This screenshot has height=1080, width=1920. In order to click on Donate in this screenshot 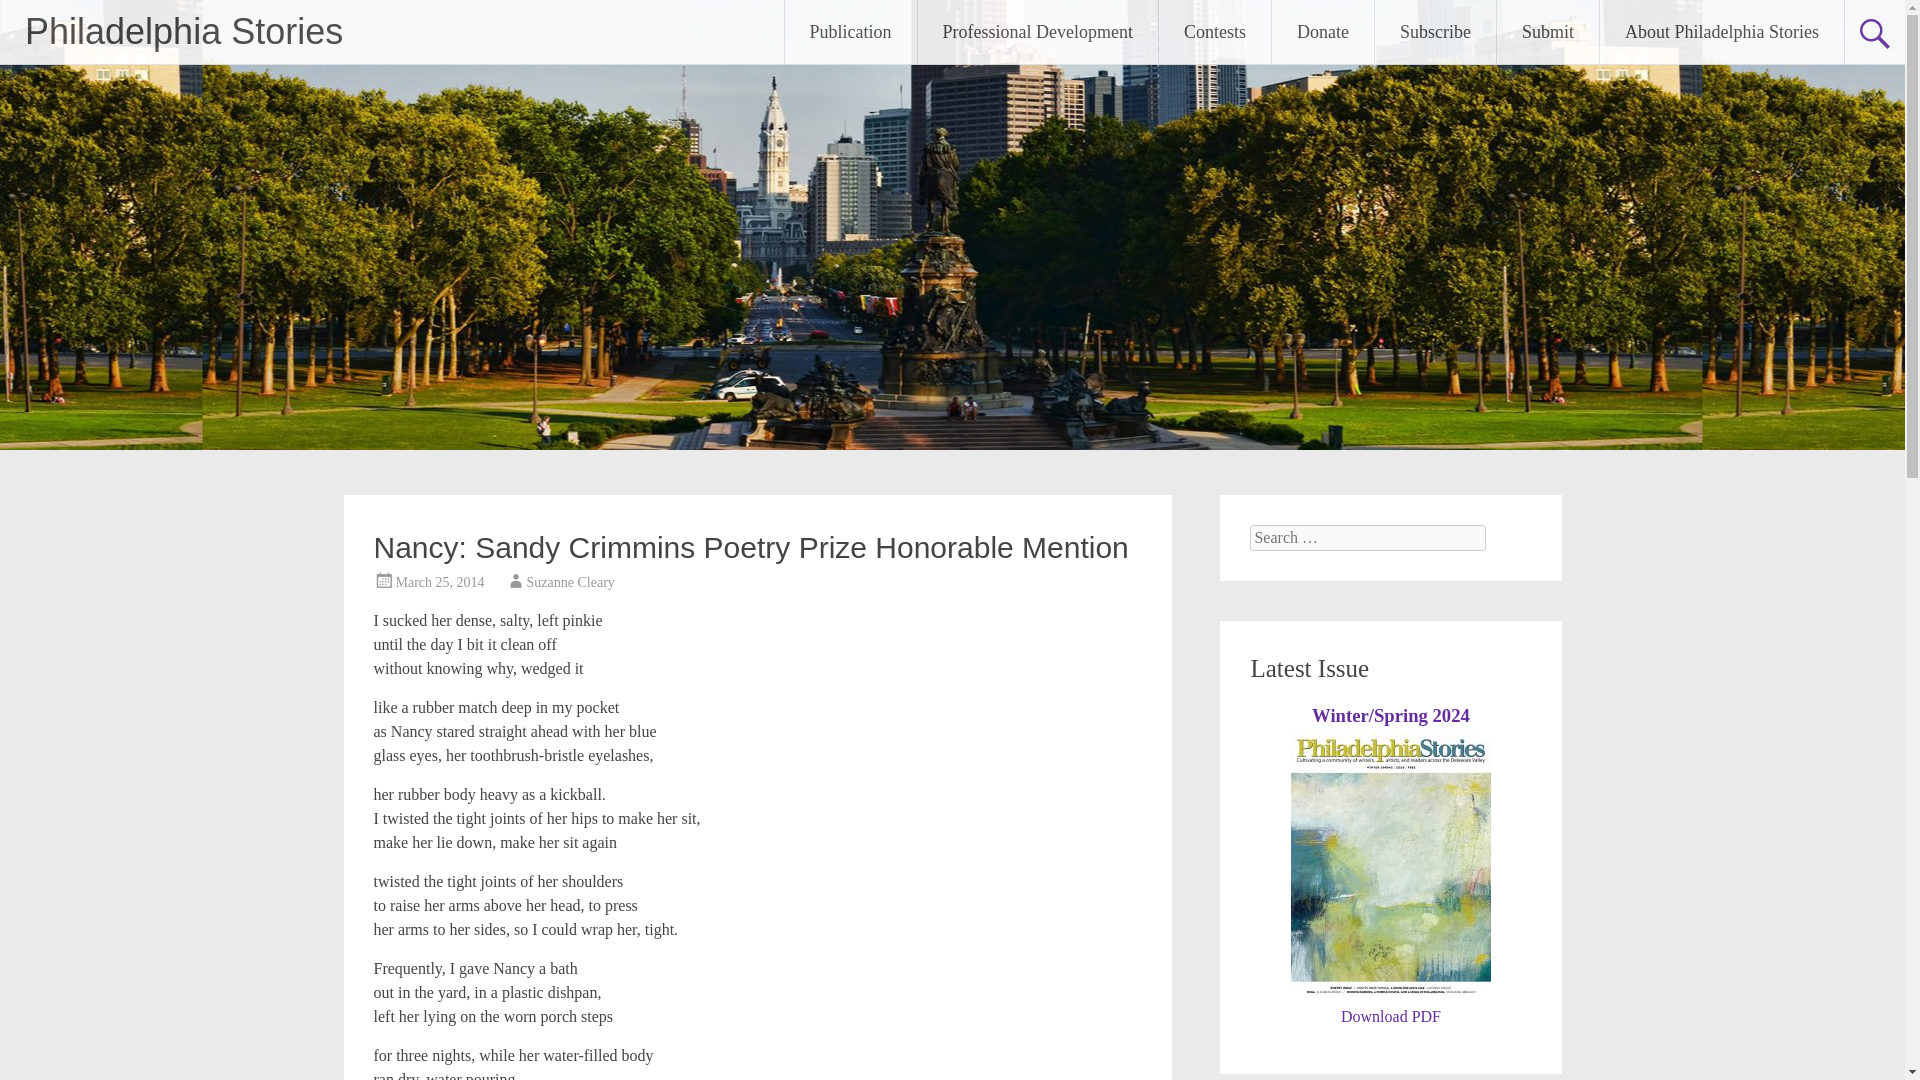, I will do `click(1322, 32)`.